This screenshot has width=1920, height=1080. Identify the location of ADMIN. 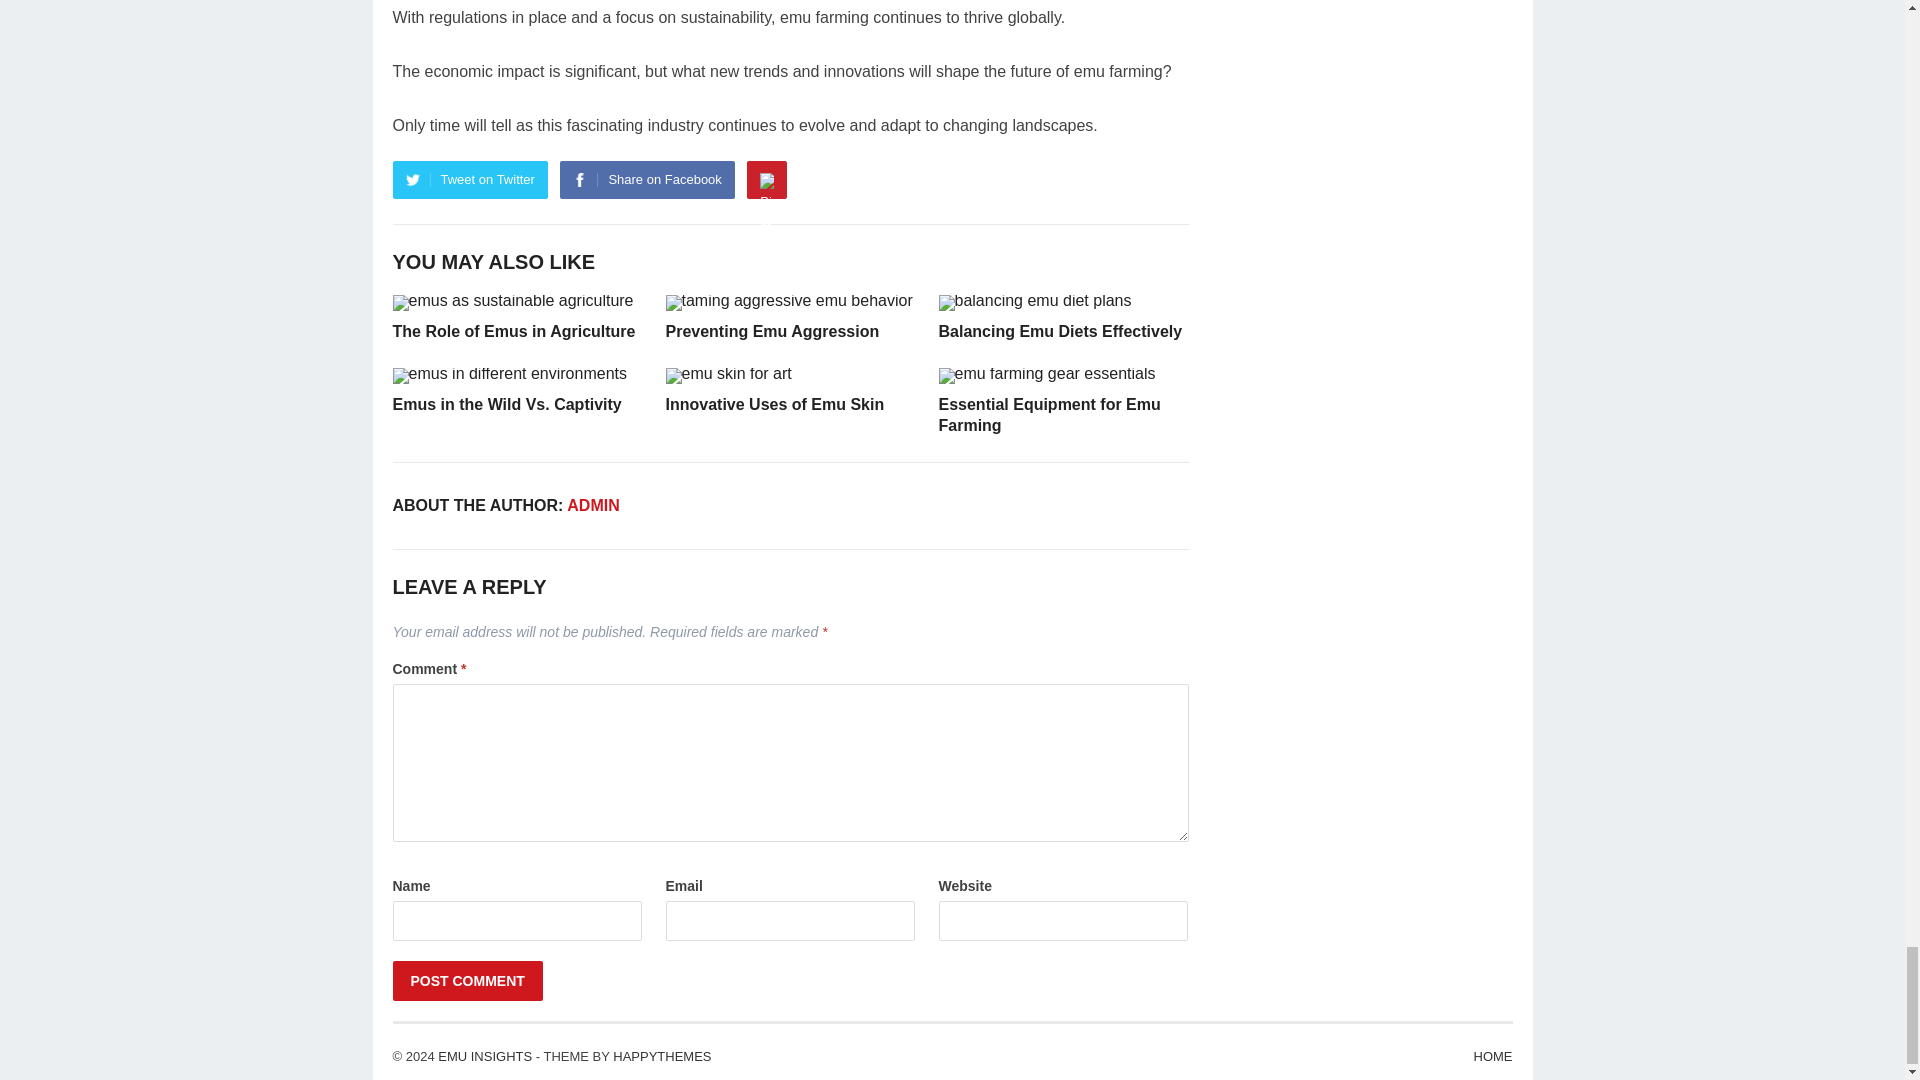
(592, 505).